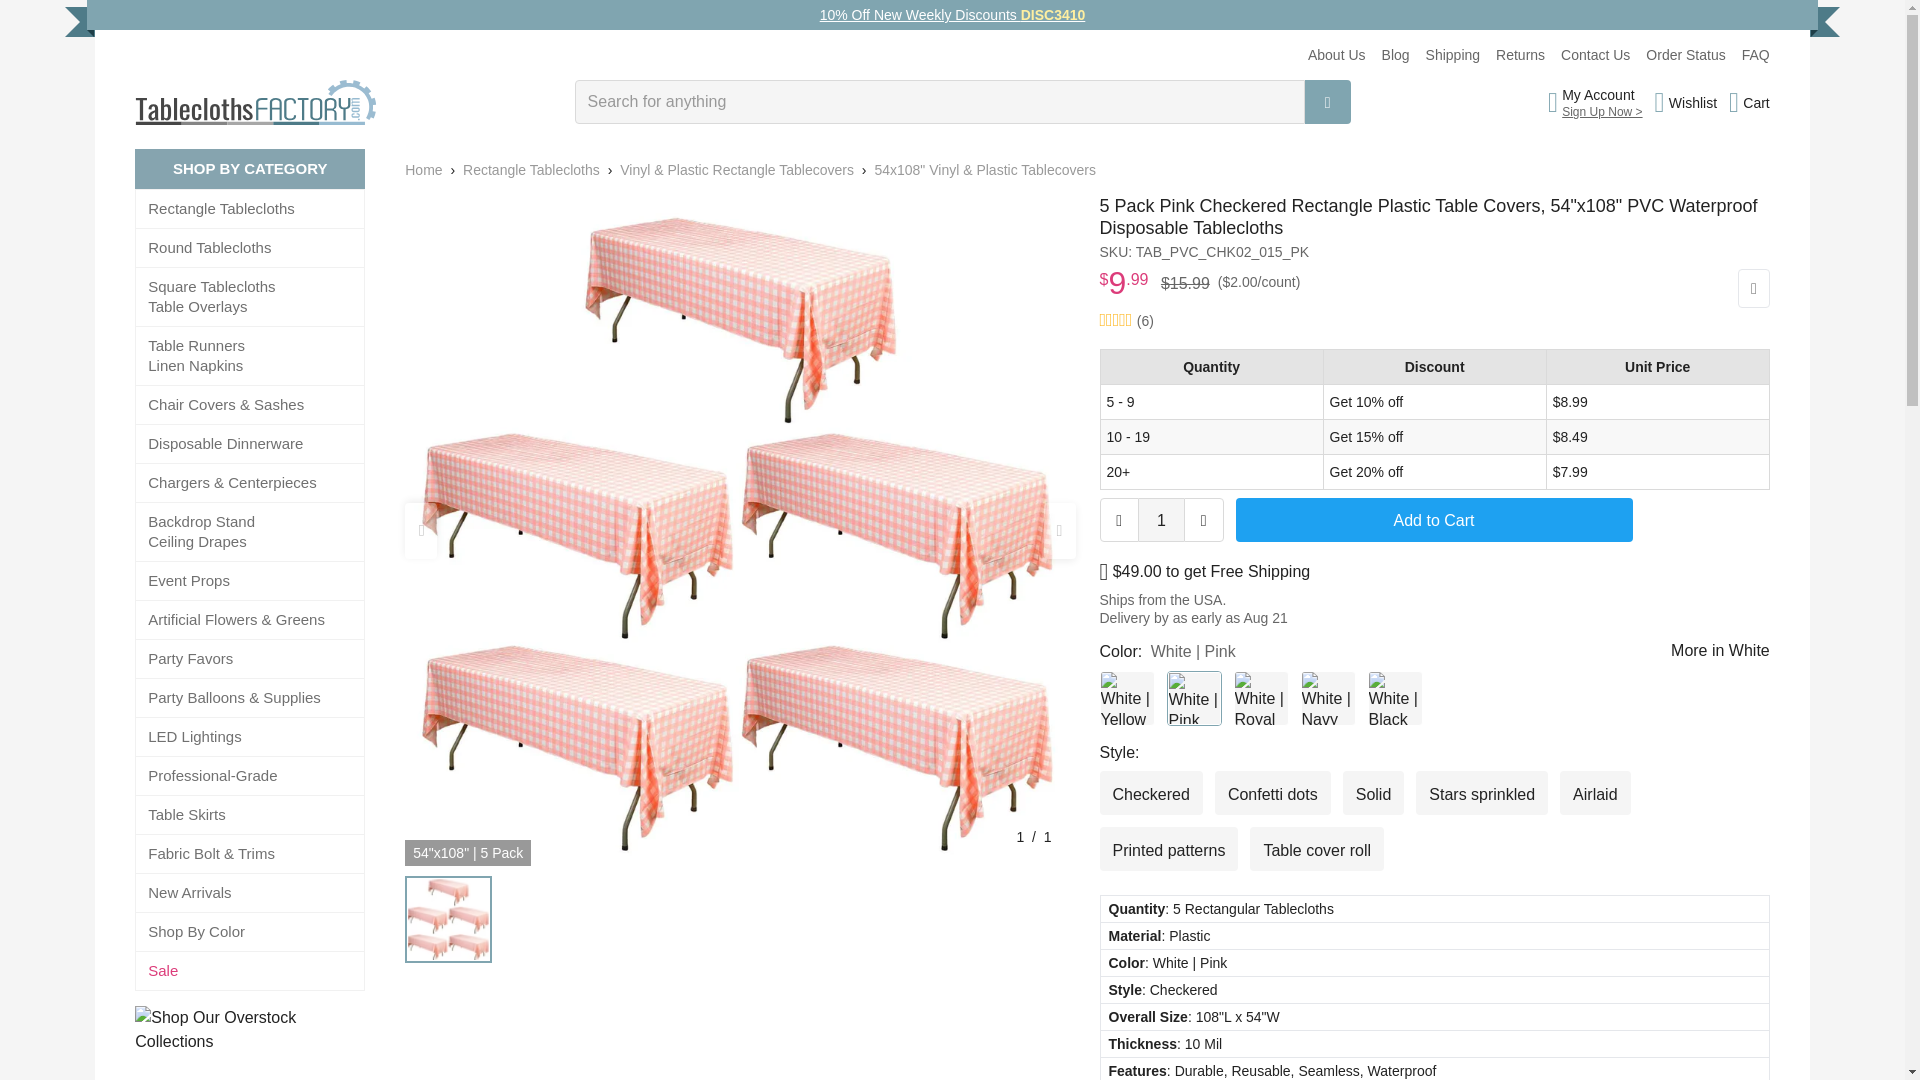 The height and width of the screenshot is (1080, 1920). Describe the element at coordinates (1169, 848) in the screenshot. I see `Printed patterns` at that location.